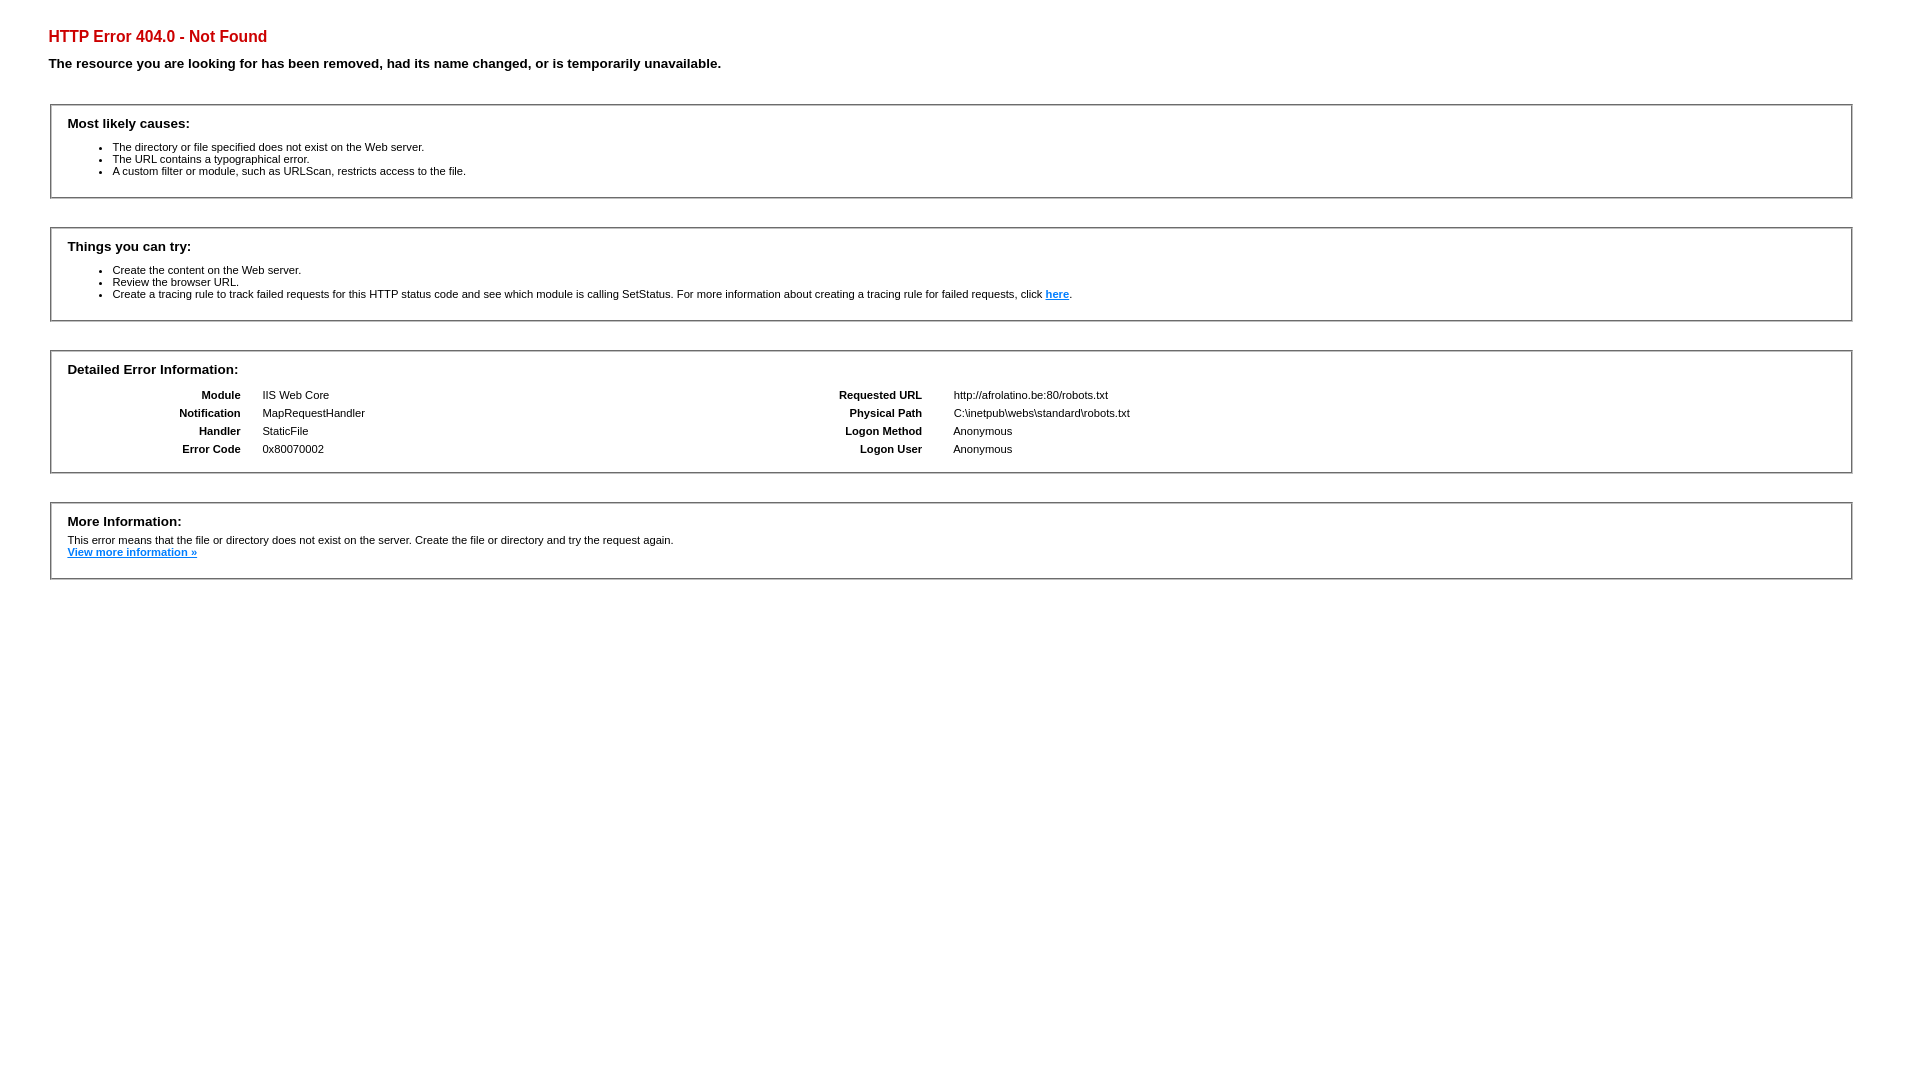 Image resolution: width=1920 pixels, height=1080 pixels. I want to click on here, so click(1058, 294).